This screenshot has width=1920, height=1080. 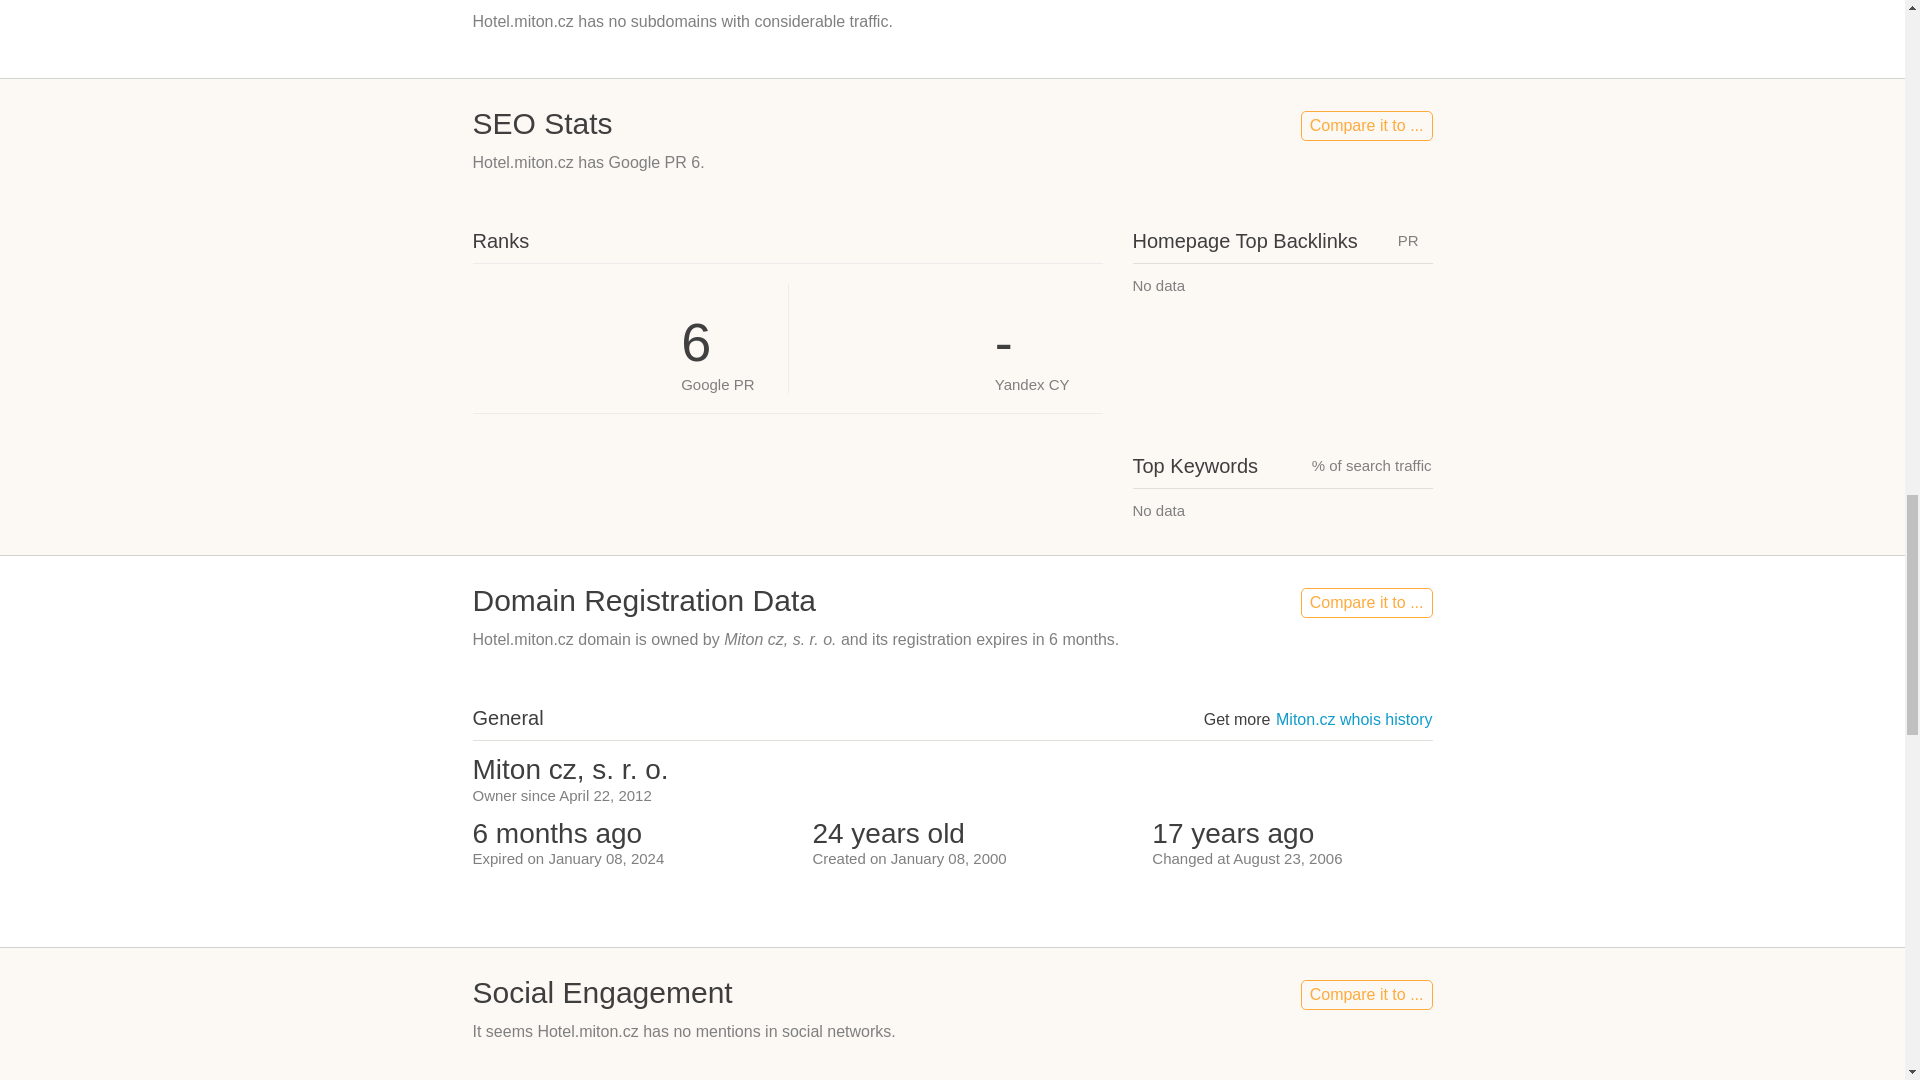 What do you see at coordinates (1366, 126) in the screenshot?
I see `Compare it to ...` at bounding box center [1366, 126].